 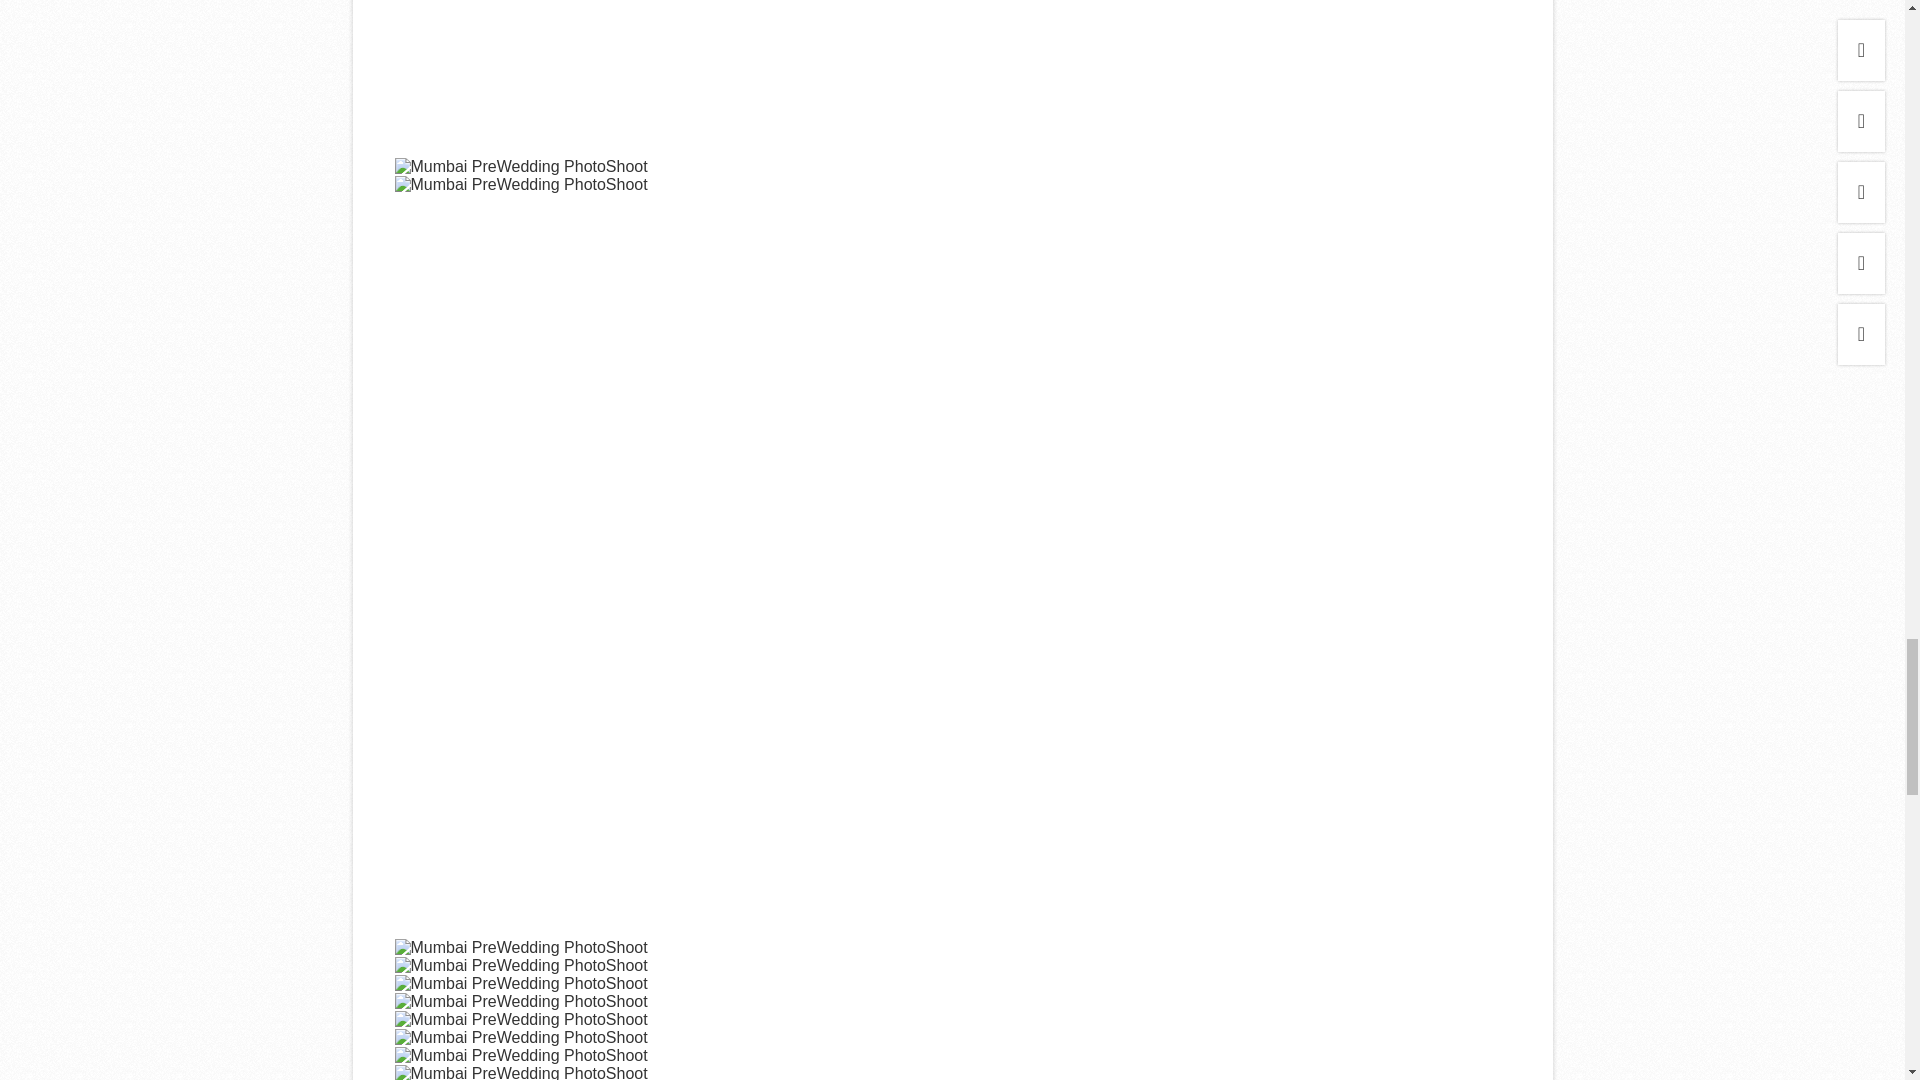 I want to click on Mumbai PreWedding PhotoShoot, so click(x=520, y=1054).